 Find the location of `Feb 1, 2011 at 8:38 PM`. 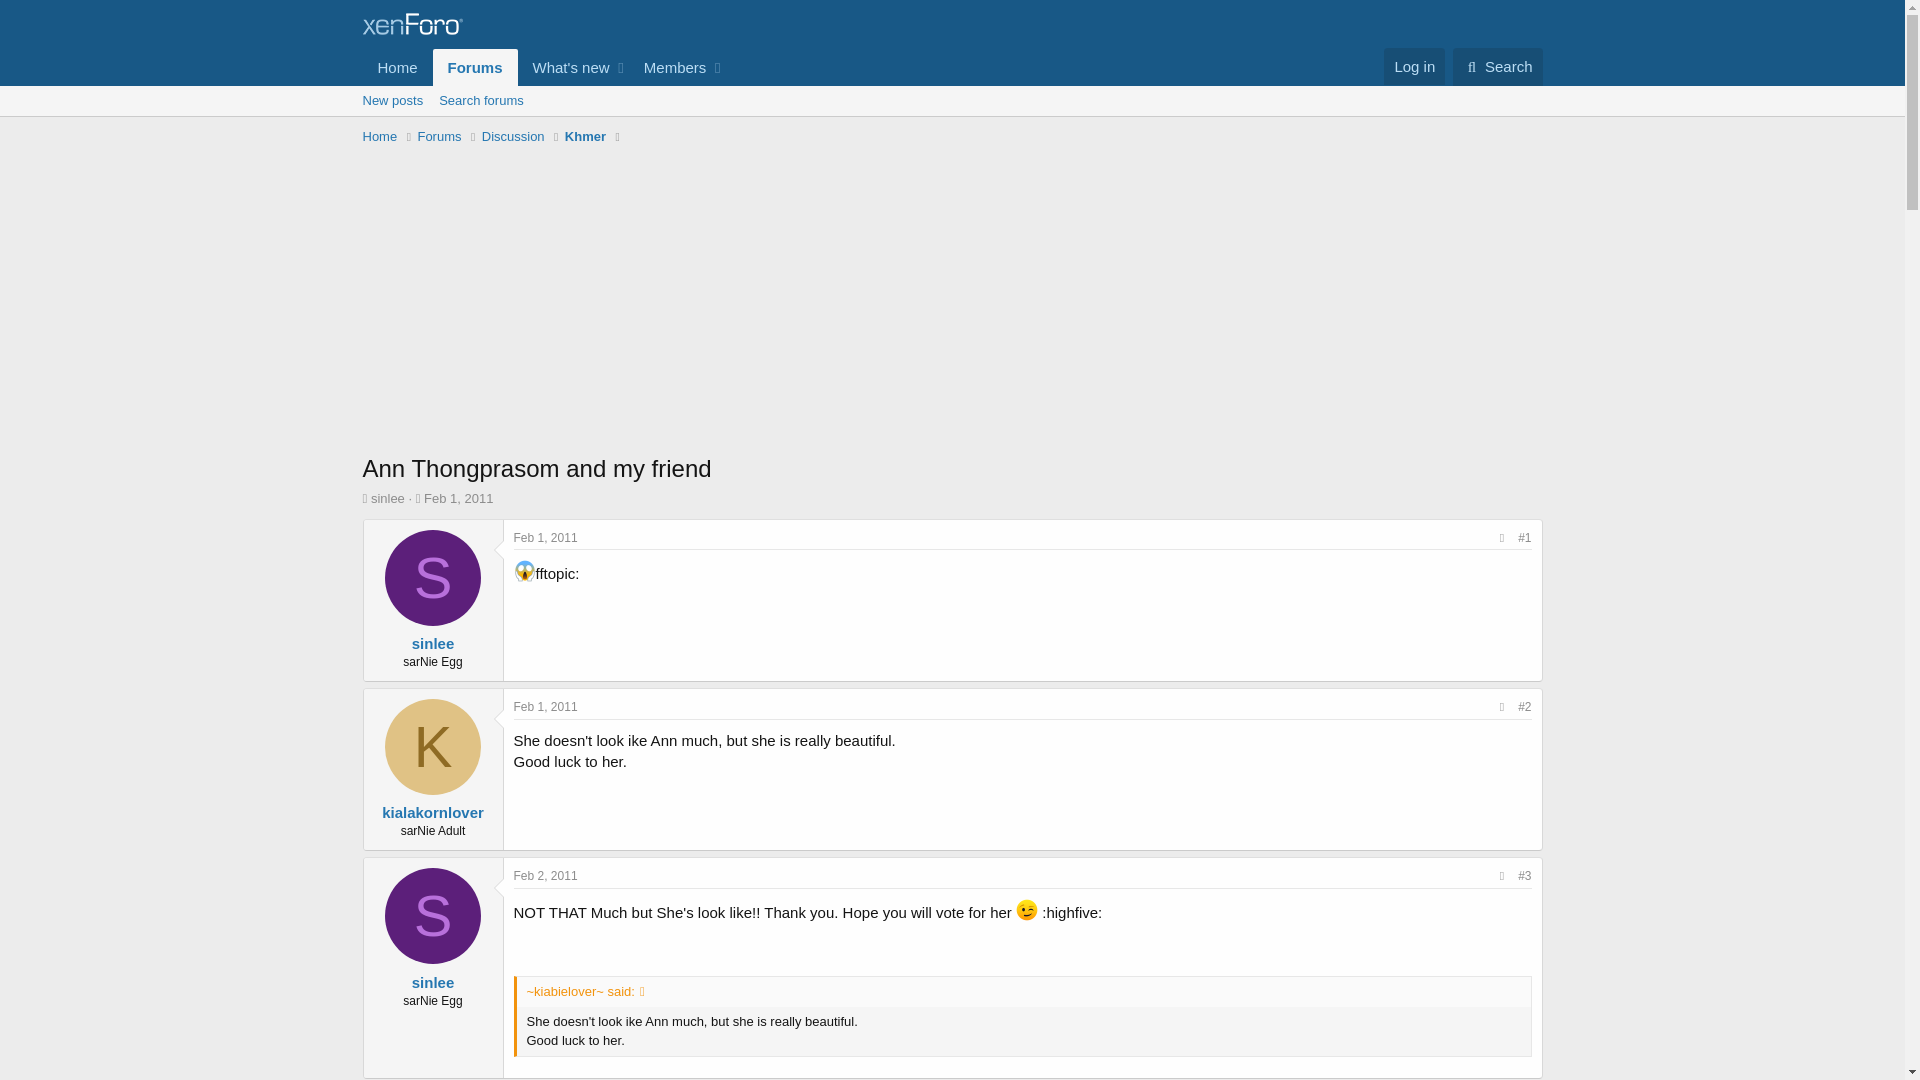

Feb 1, 2011 at 8:38 PM is located at coordinates (392, 100).